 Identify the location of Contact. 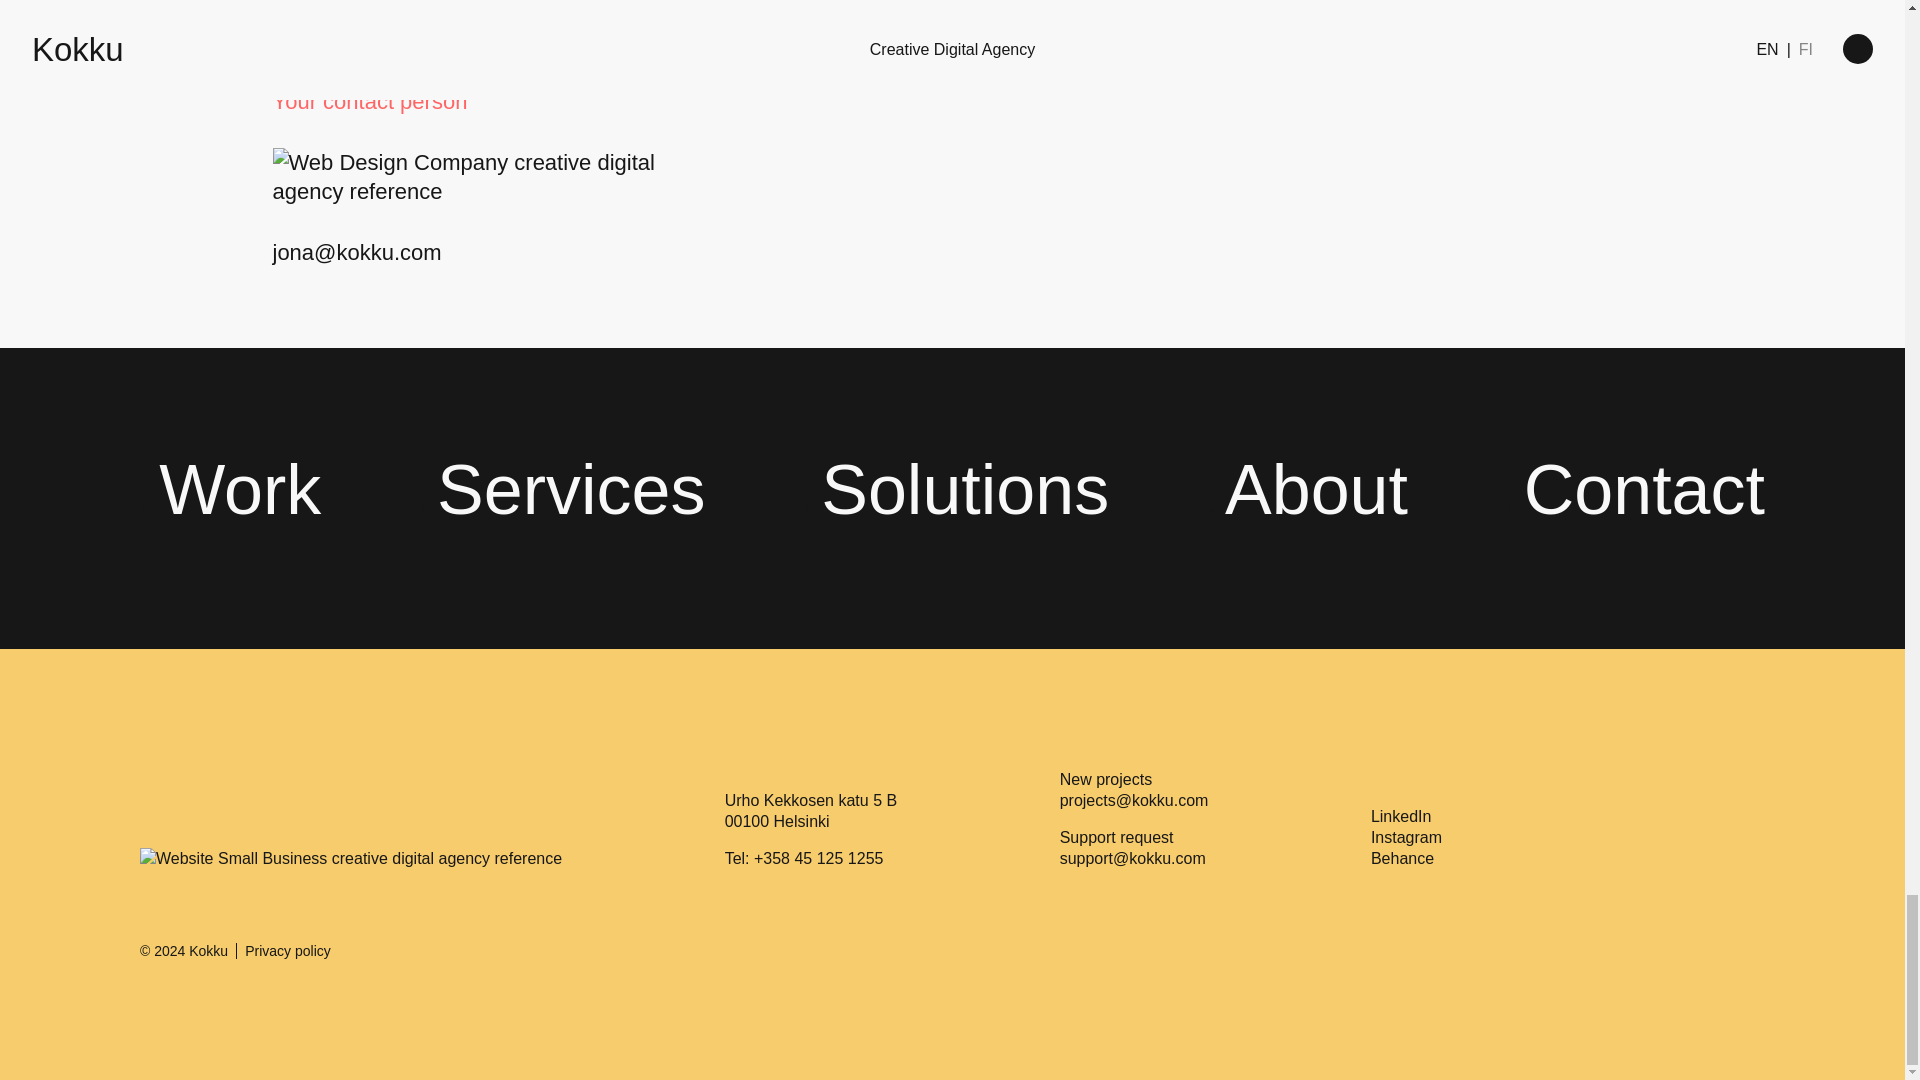
(1644, 490).